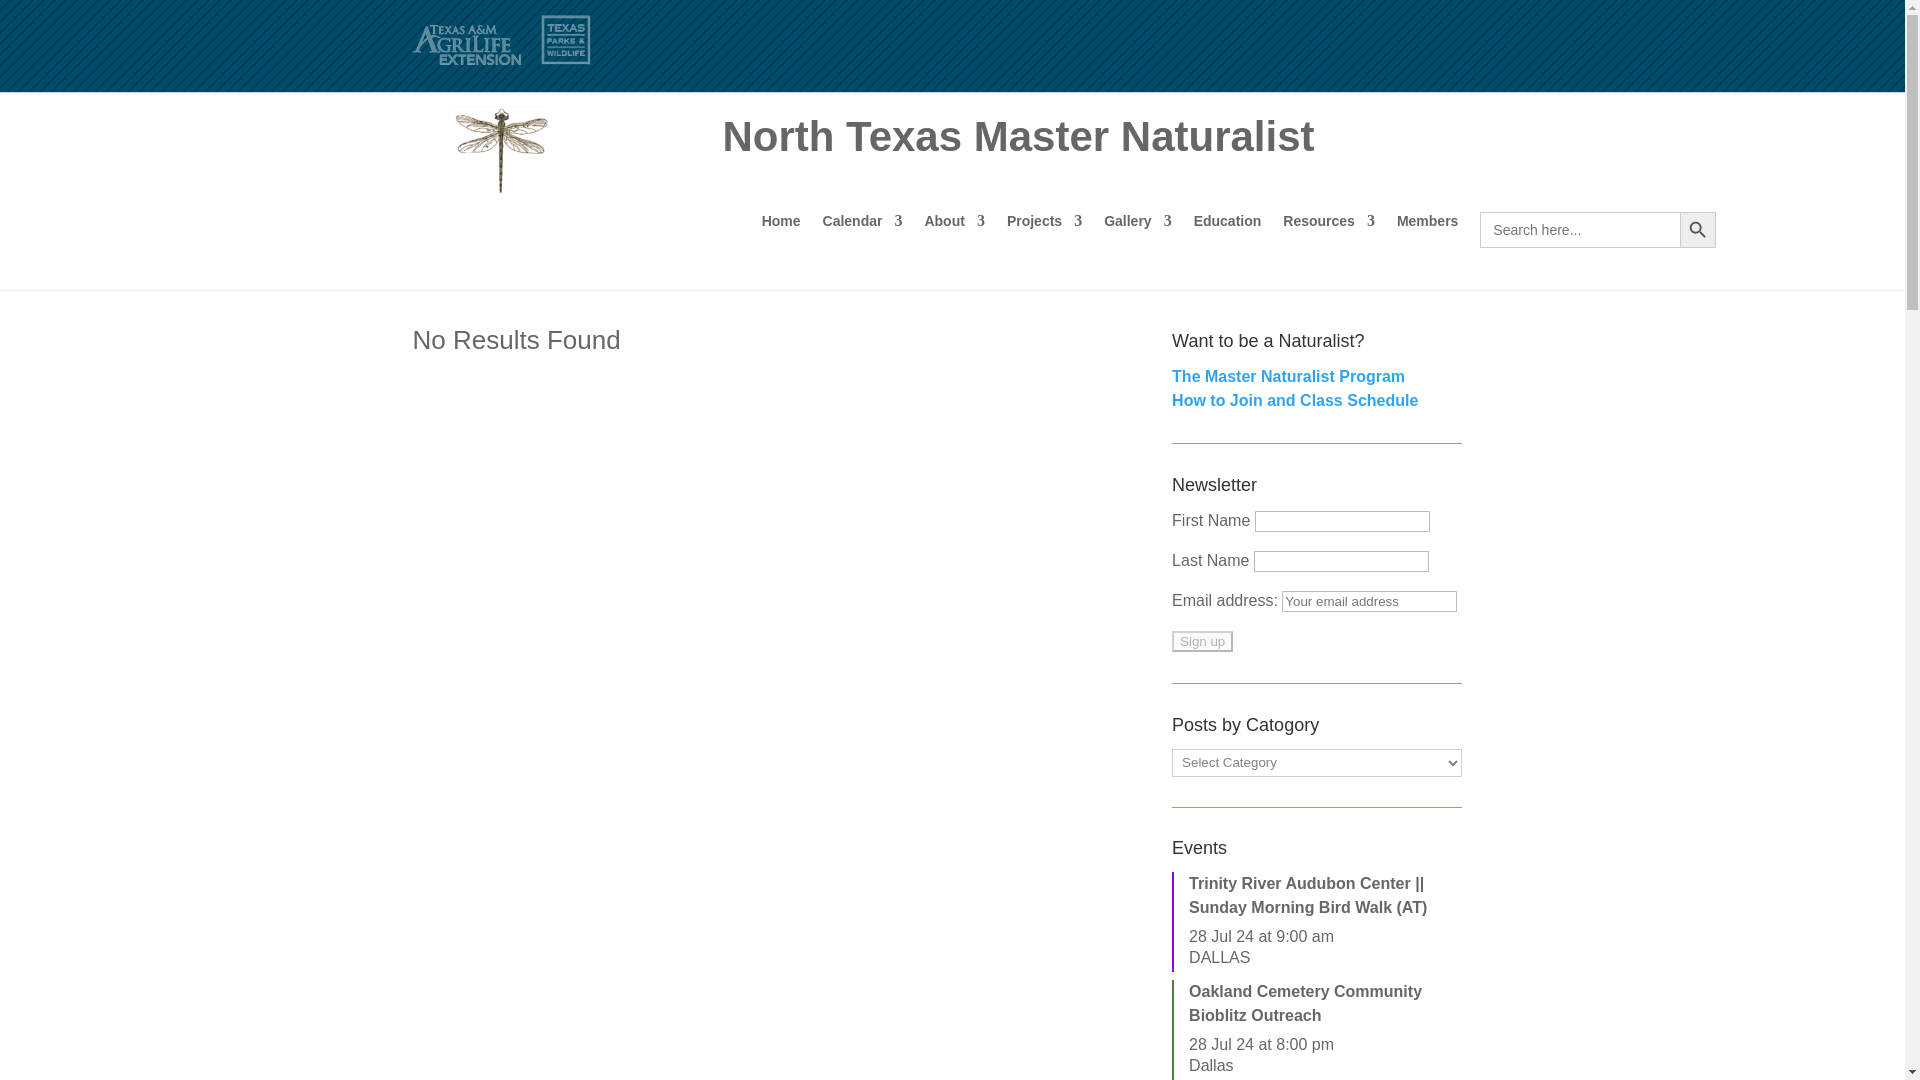 This screenshot has height=1080, width=1920. What do you see at coordinates (466, 44) in the screenshot?
I see `AgriLife Extension 60` at bounding box center [466, 44].